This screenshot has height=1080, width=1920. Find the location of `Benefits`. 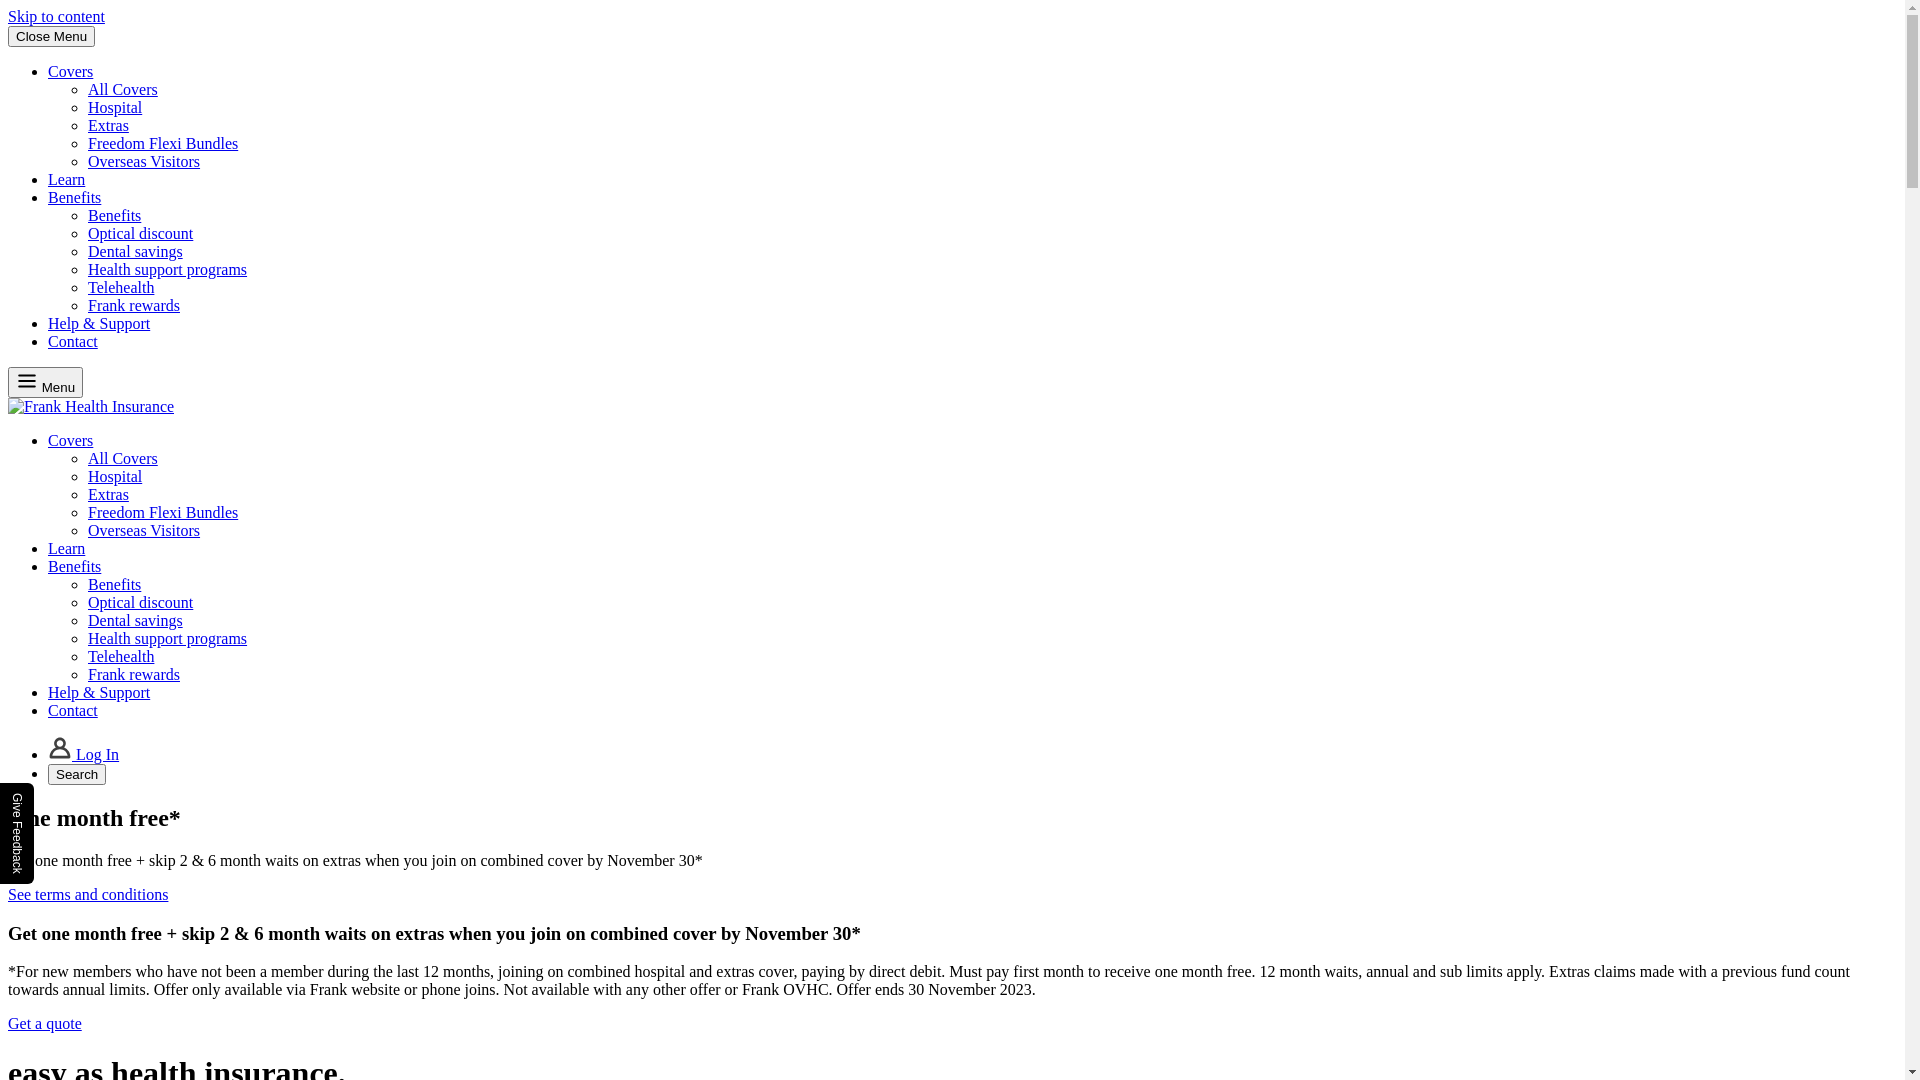

Benefits is located at coordinates (114, 584).